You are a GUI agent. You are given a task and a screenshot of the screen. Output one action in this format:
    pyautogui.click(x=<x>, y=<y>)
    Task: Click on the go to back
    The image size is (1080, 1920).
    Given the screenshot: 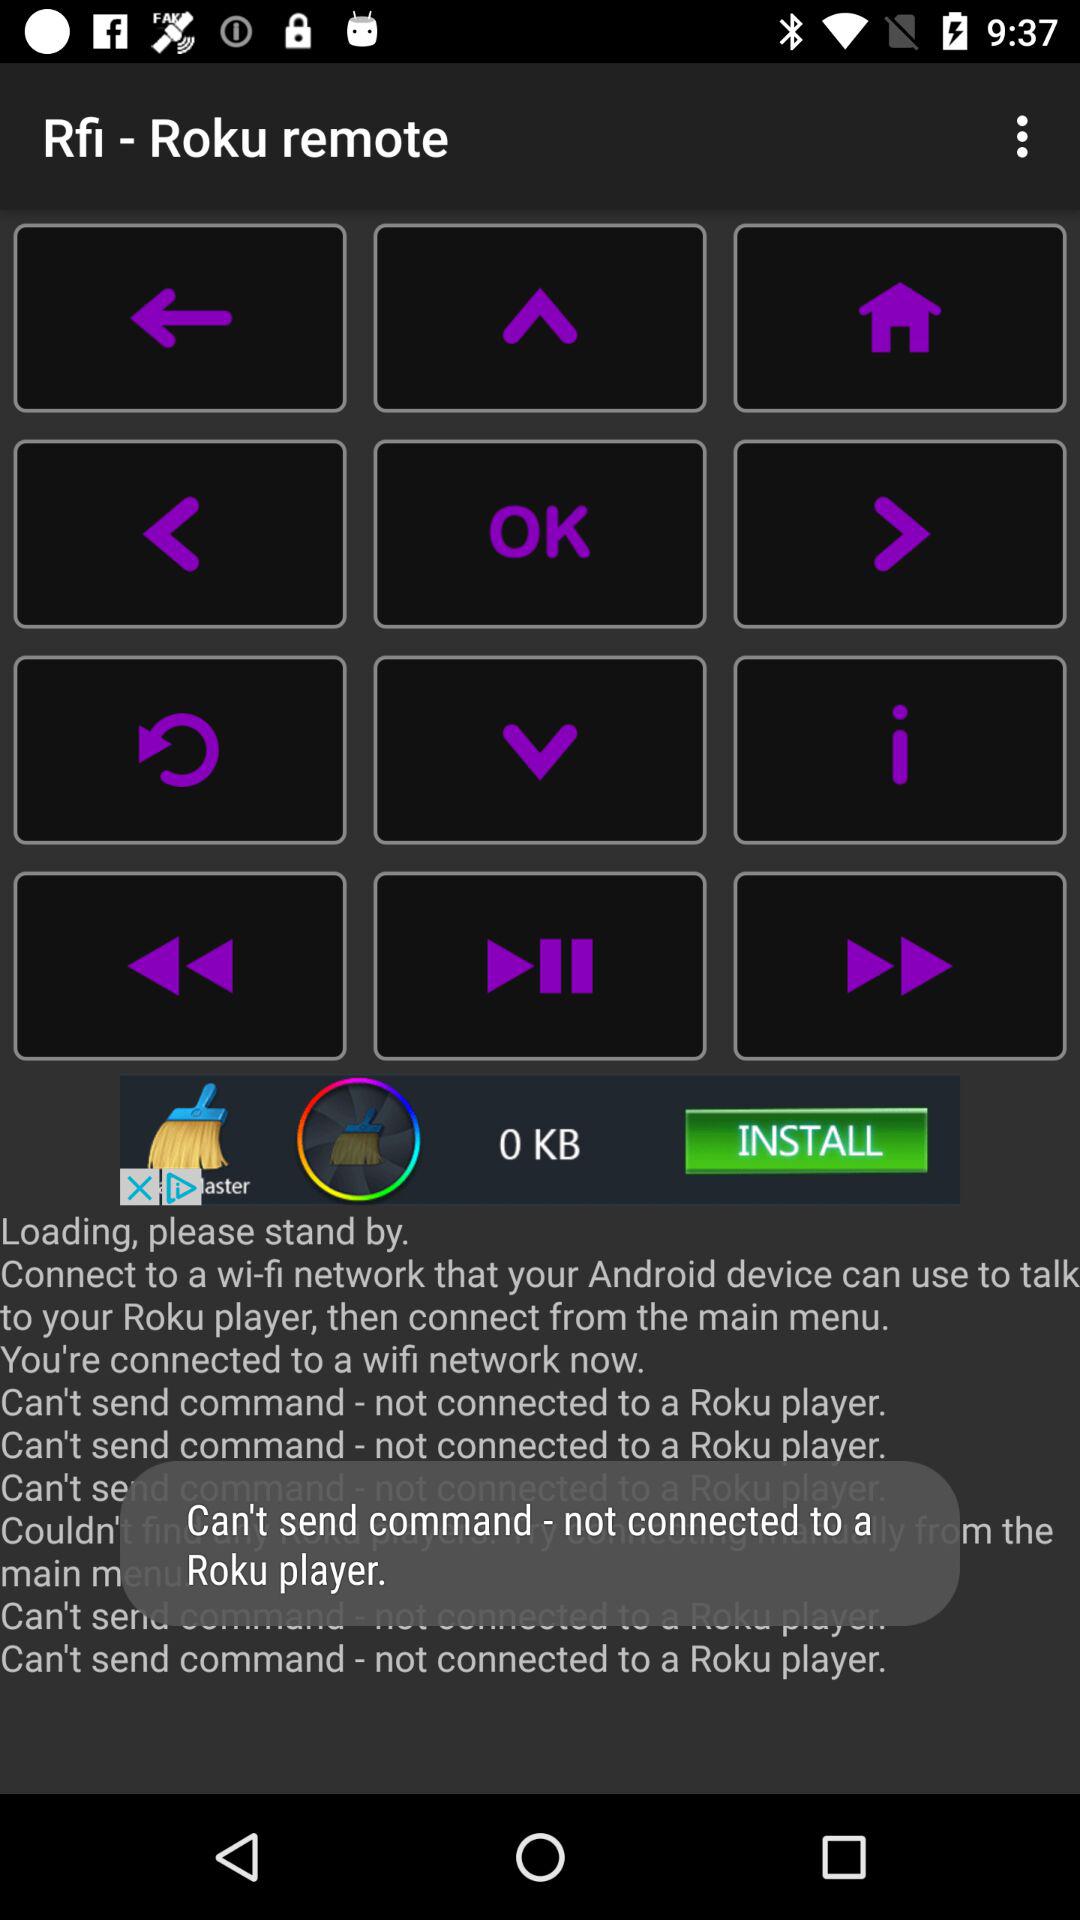 What is the action you would take?
    pyautogui.click(x=180, y=966)
    